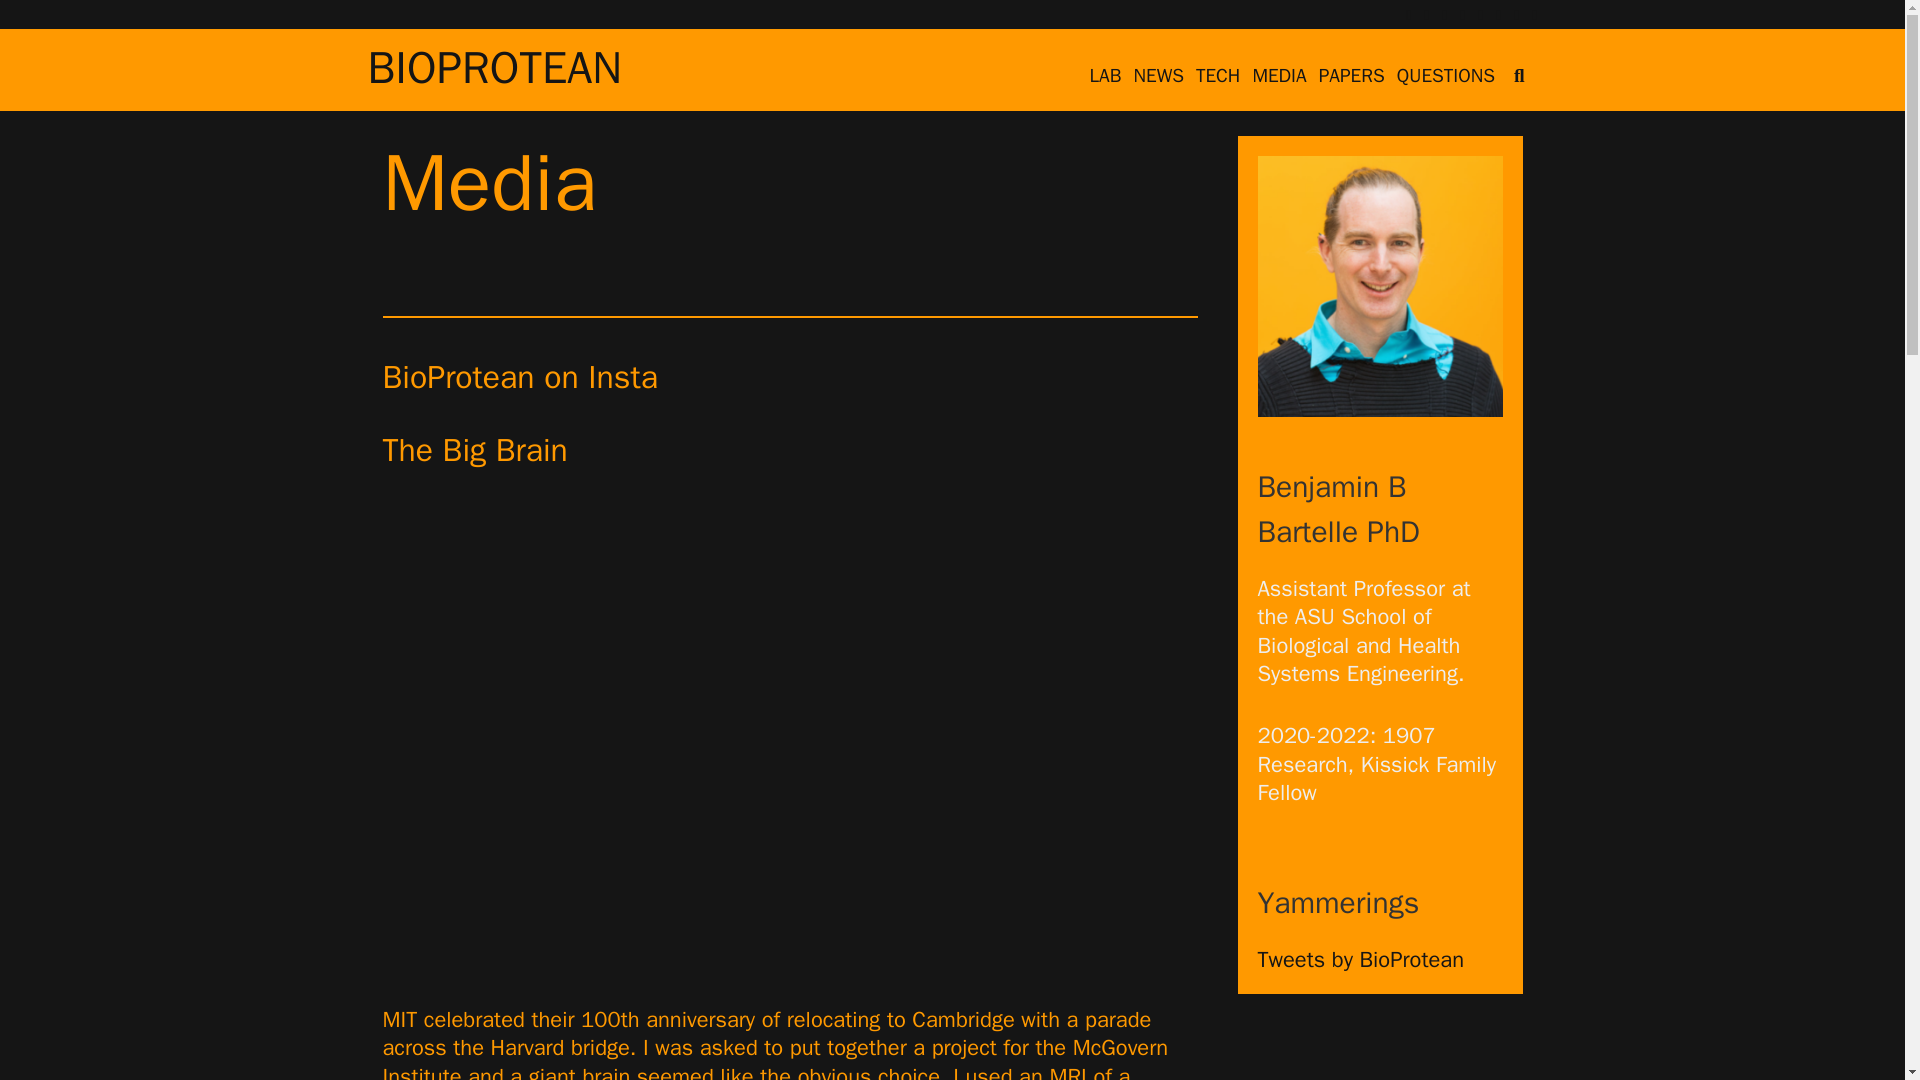  I want to click on PAPERS, so click(1352, 74).